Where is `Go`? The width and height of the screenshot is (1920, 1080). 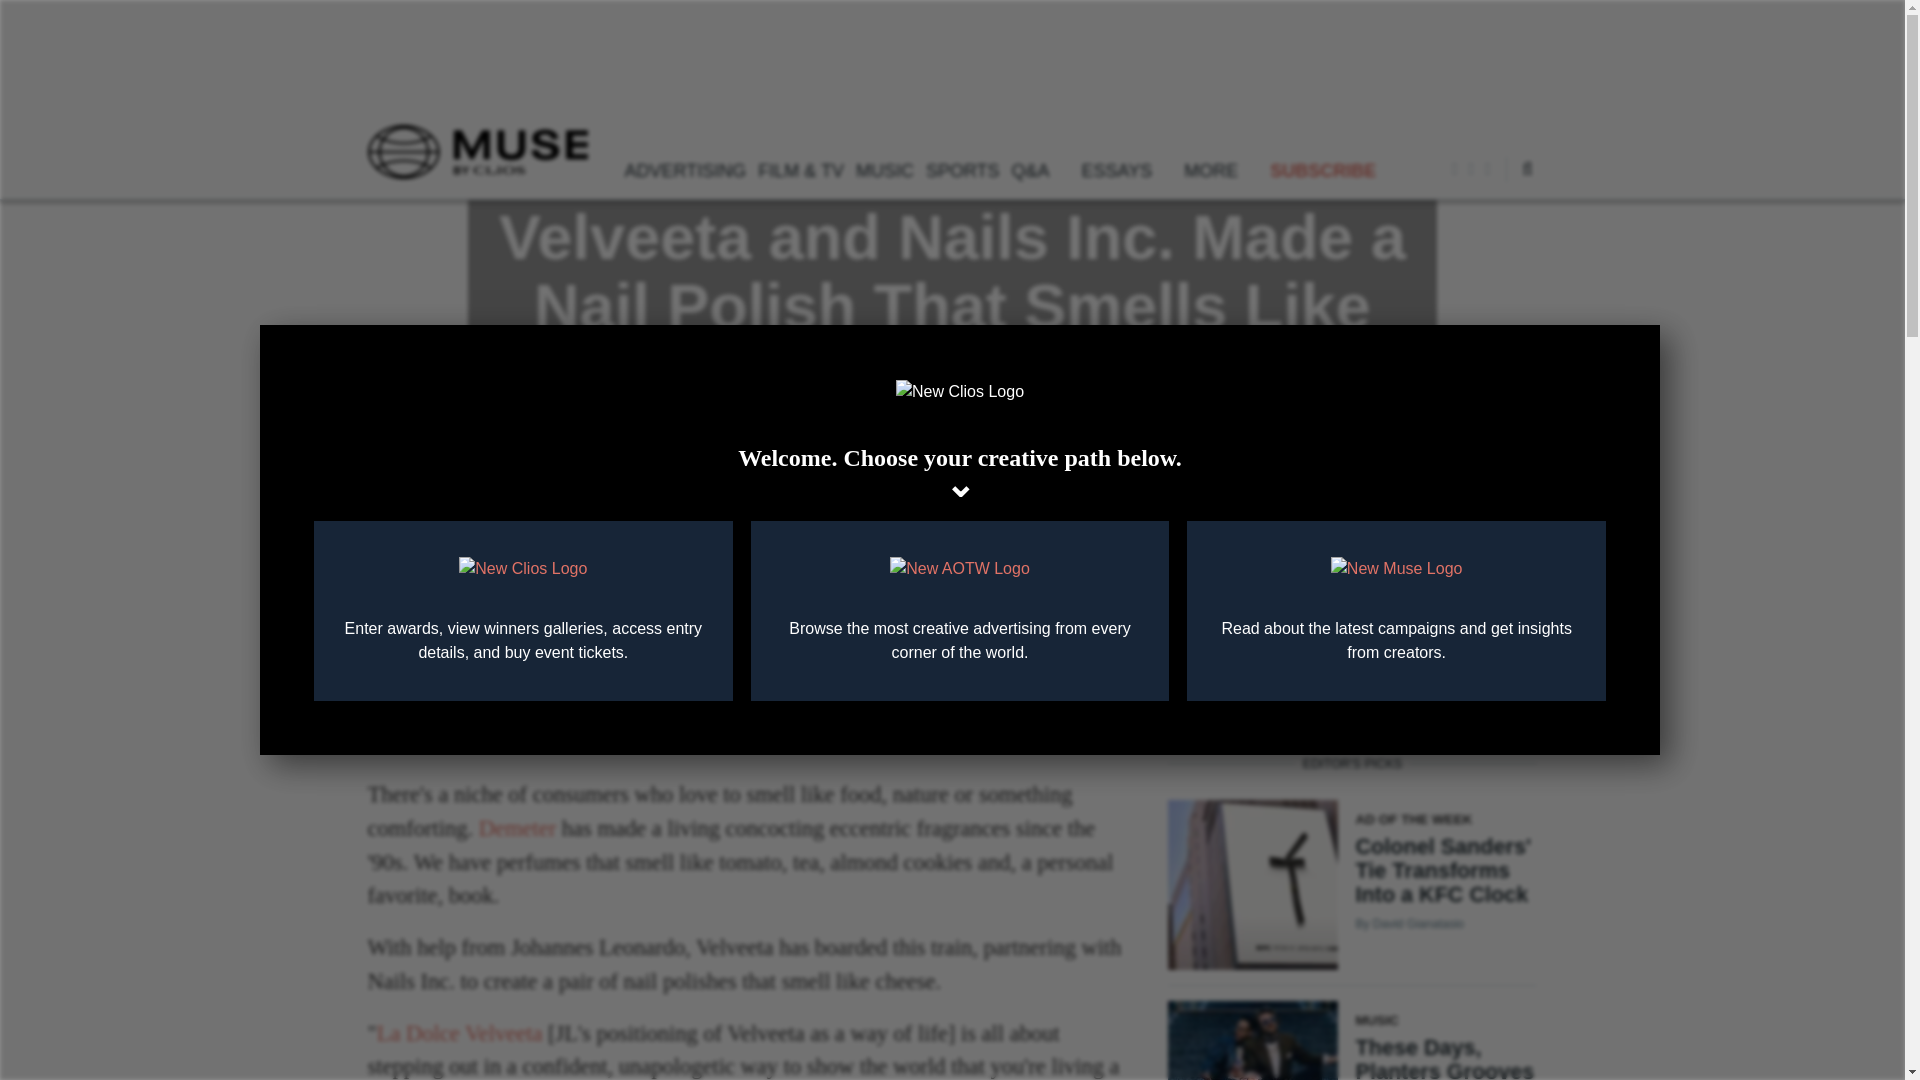
Go is located at coordinates (1474, 230).